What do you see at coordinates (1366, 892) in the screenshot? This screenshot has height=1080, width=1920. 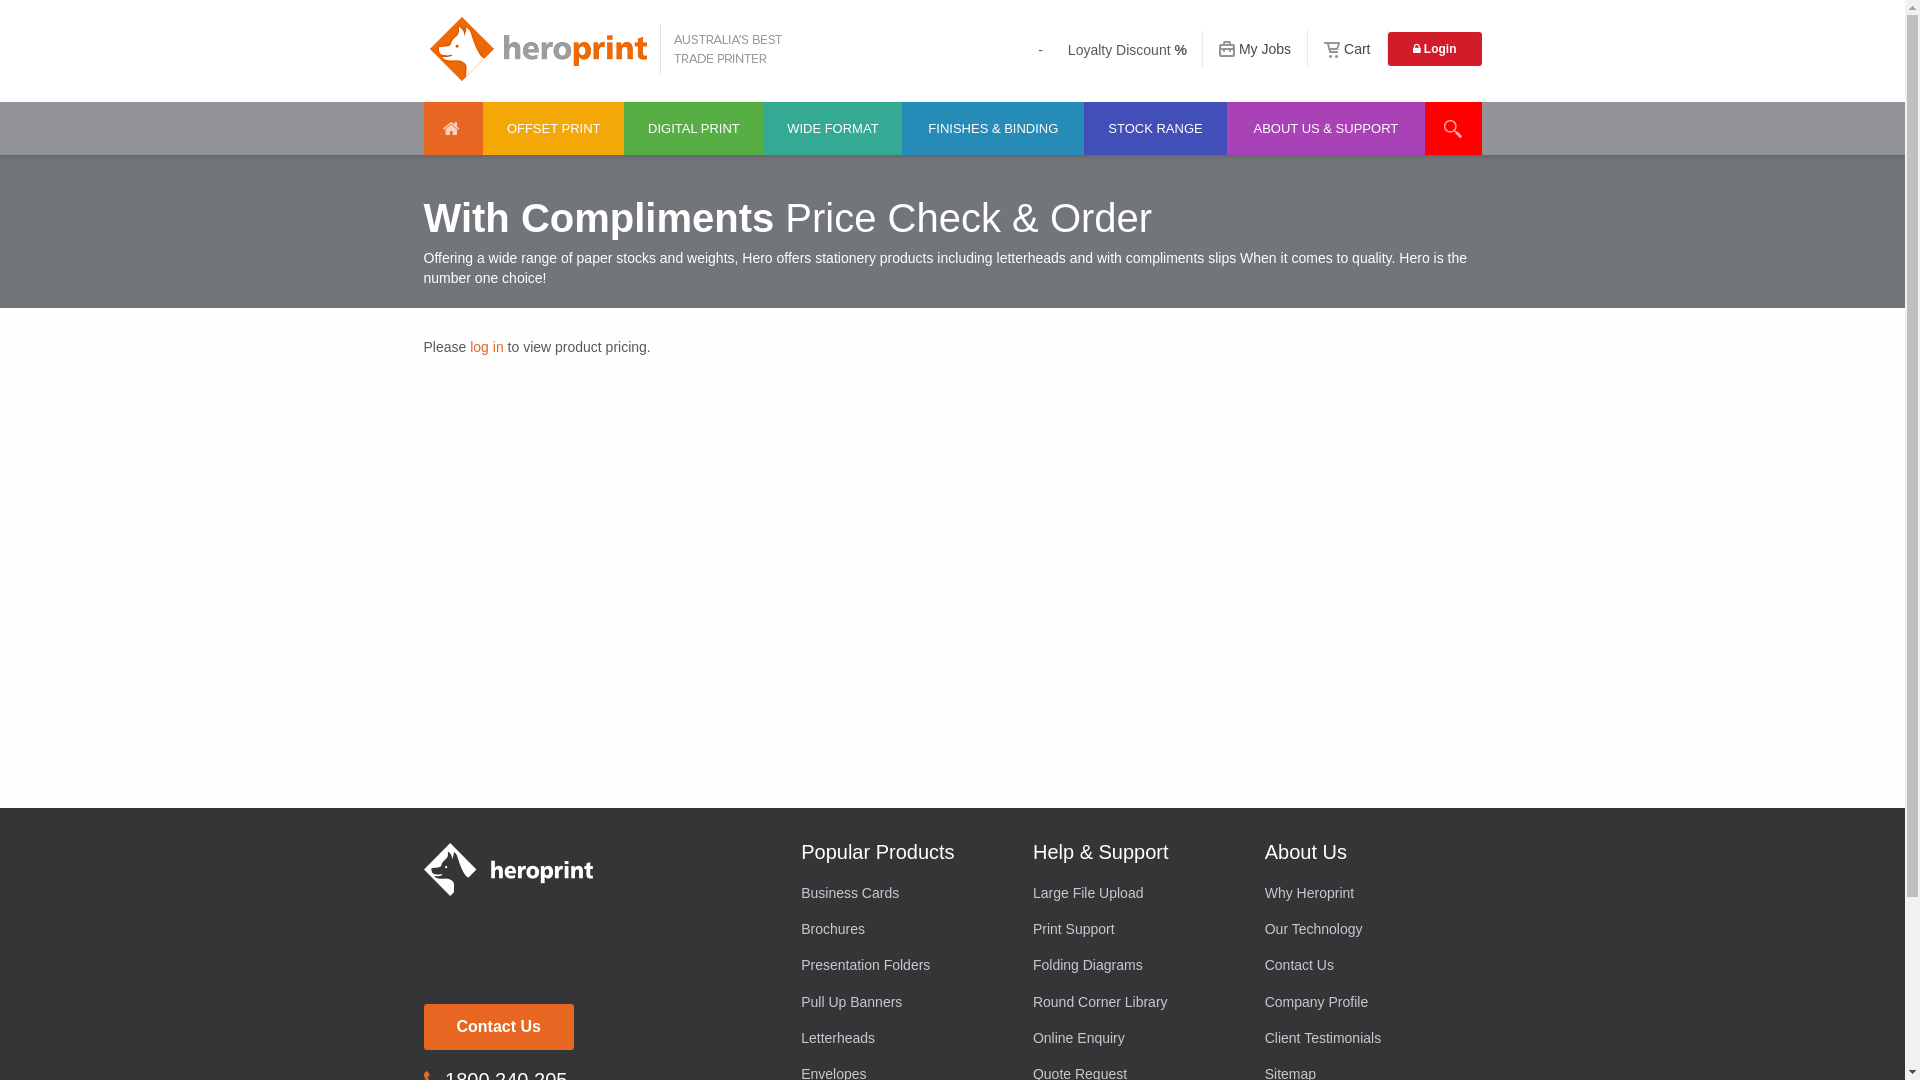 I see `Why Heroprint` at bounding box center [1366, 892].